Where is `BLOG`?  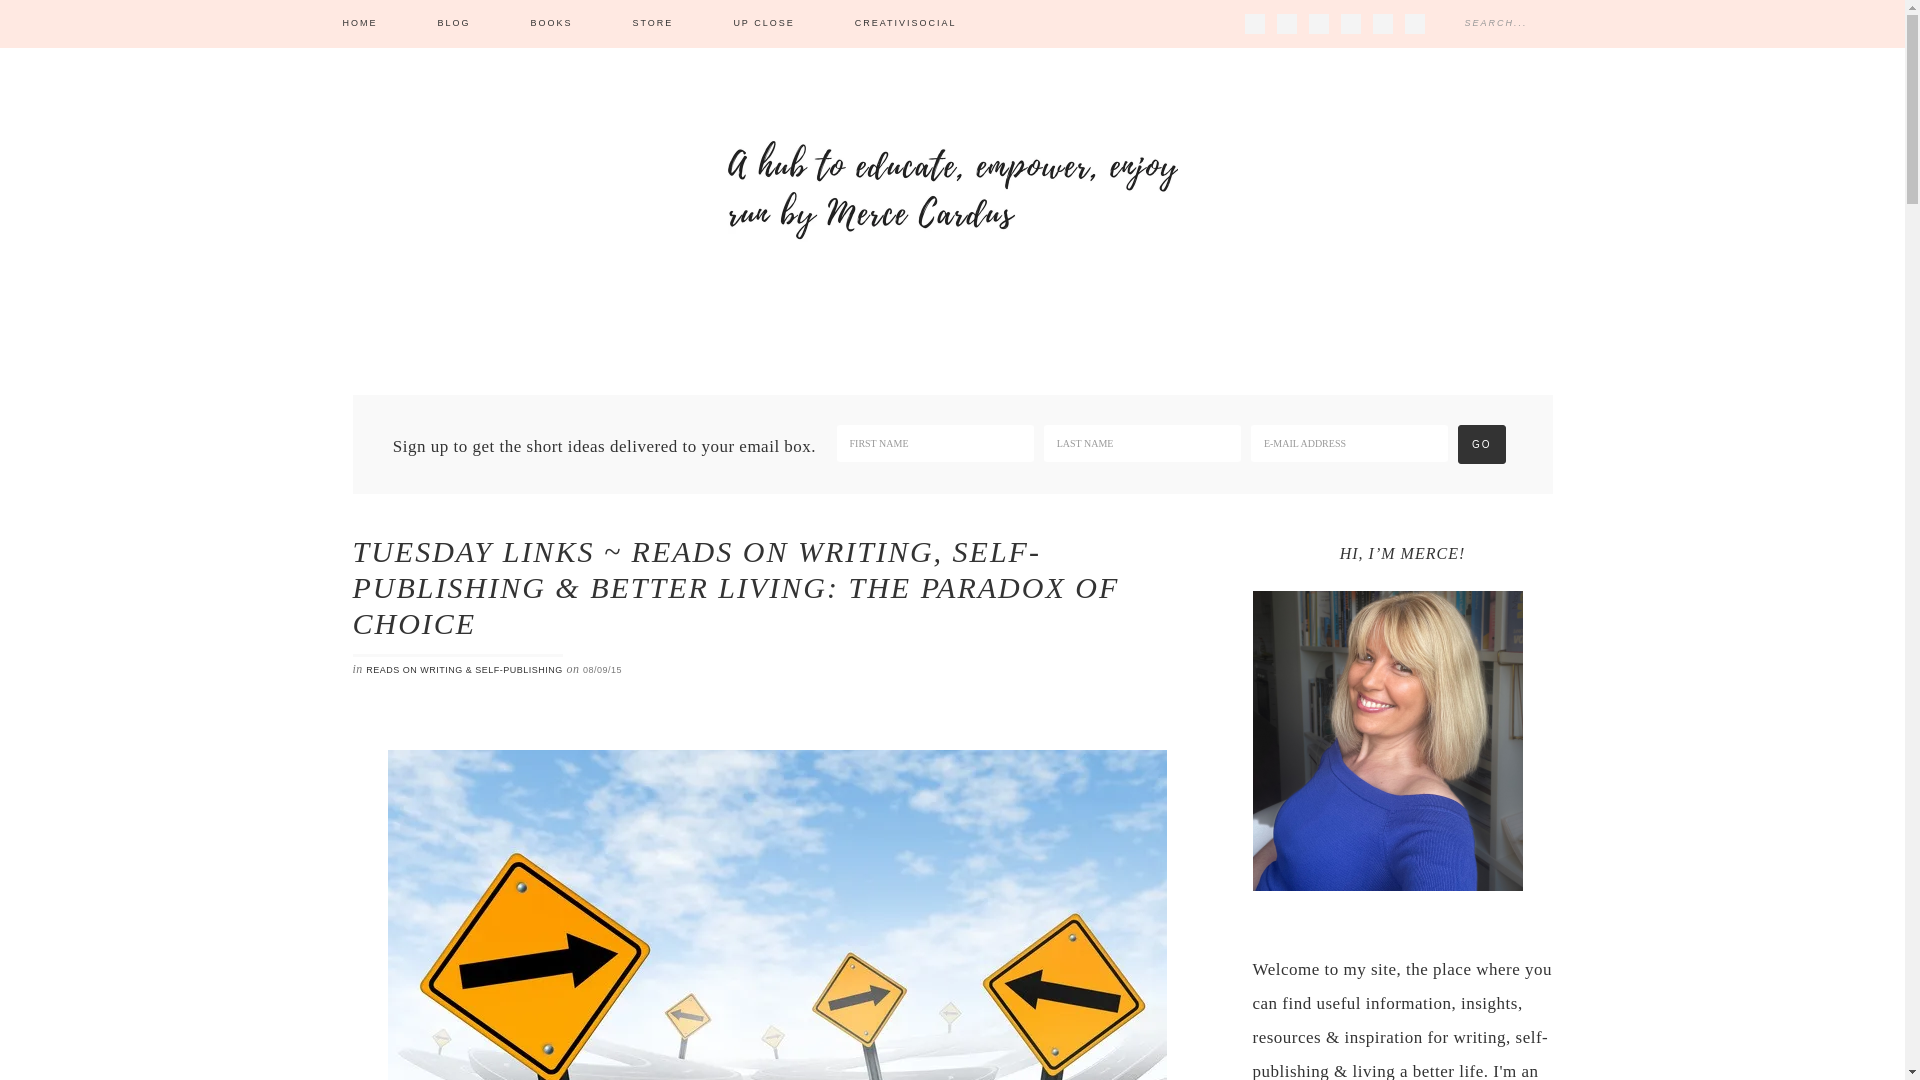
BLOG is located at coordinates (454, 24).